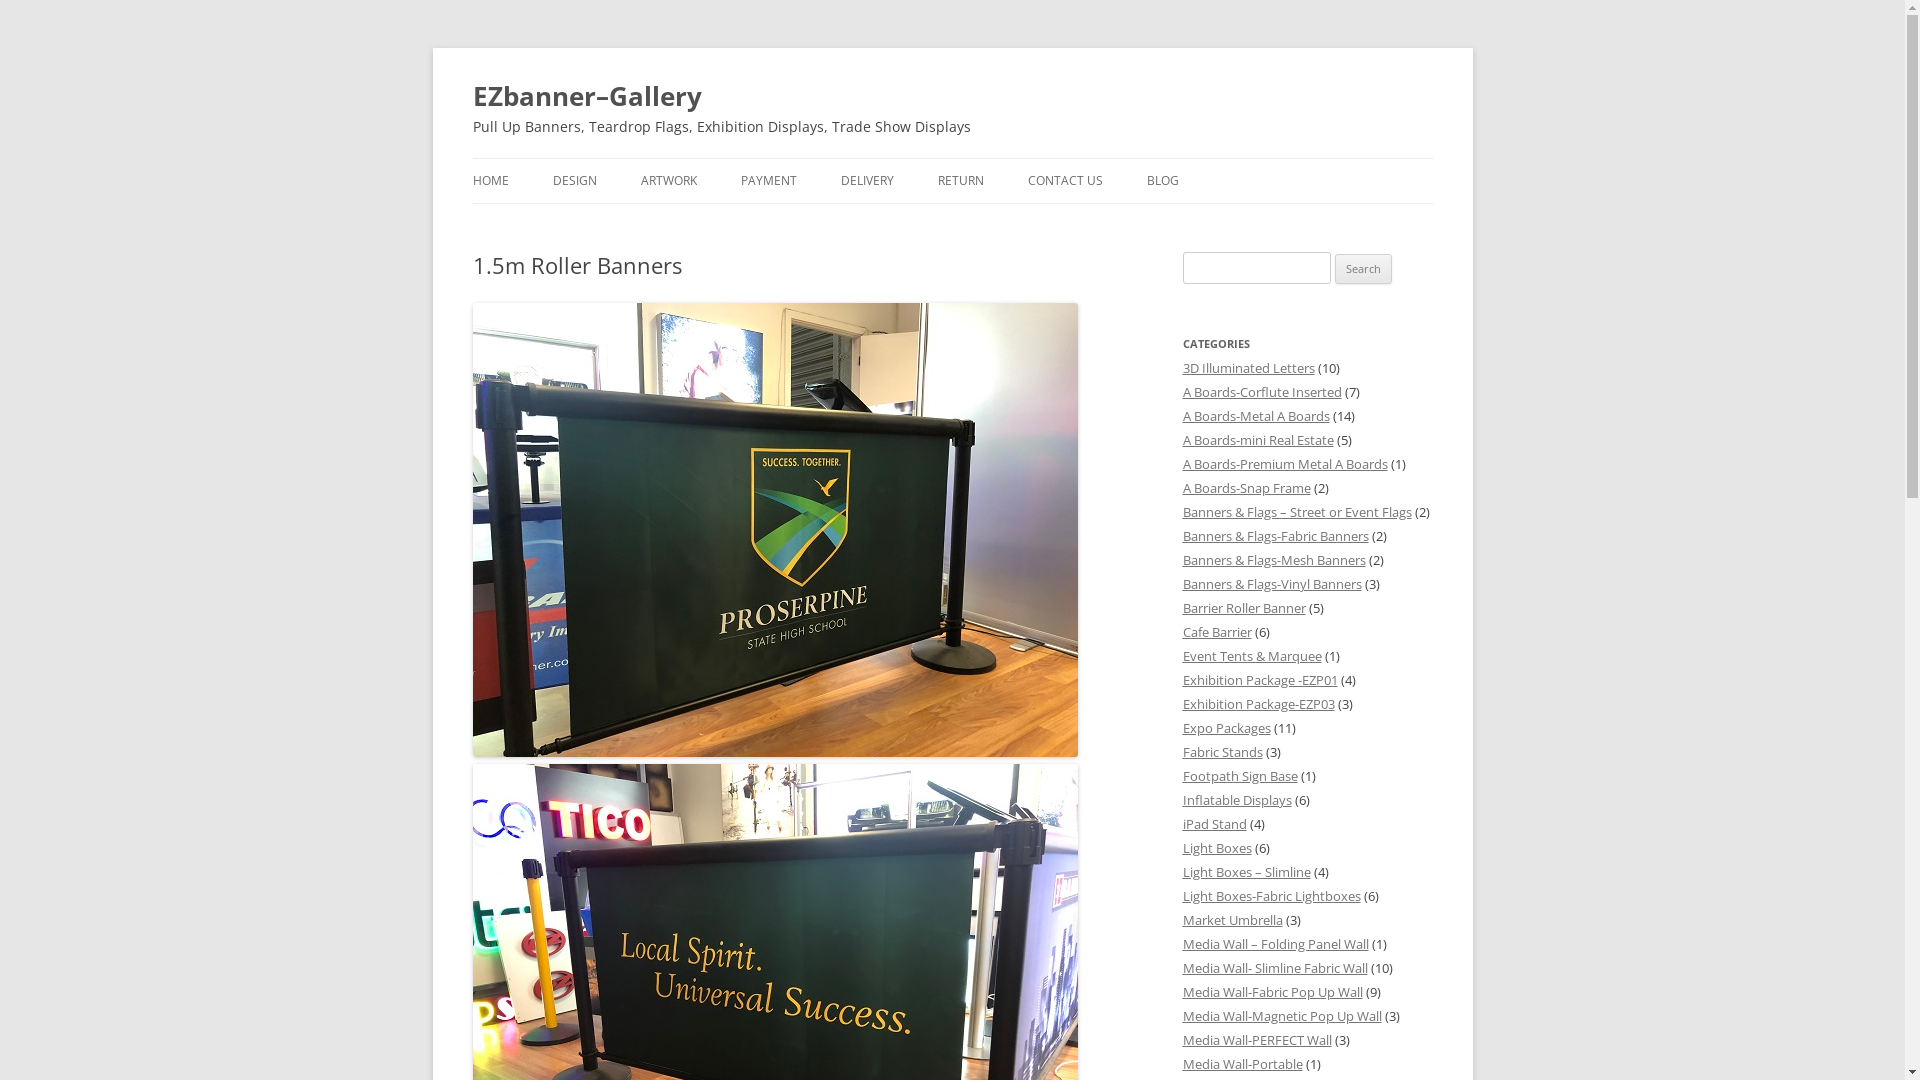 Image resolution: width=1920 pixels, height=1080 pixels. Describe the element at coordinates (1364, 269) in the screenshot. I see `Search` at that location.